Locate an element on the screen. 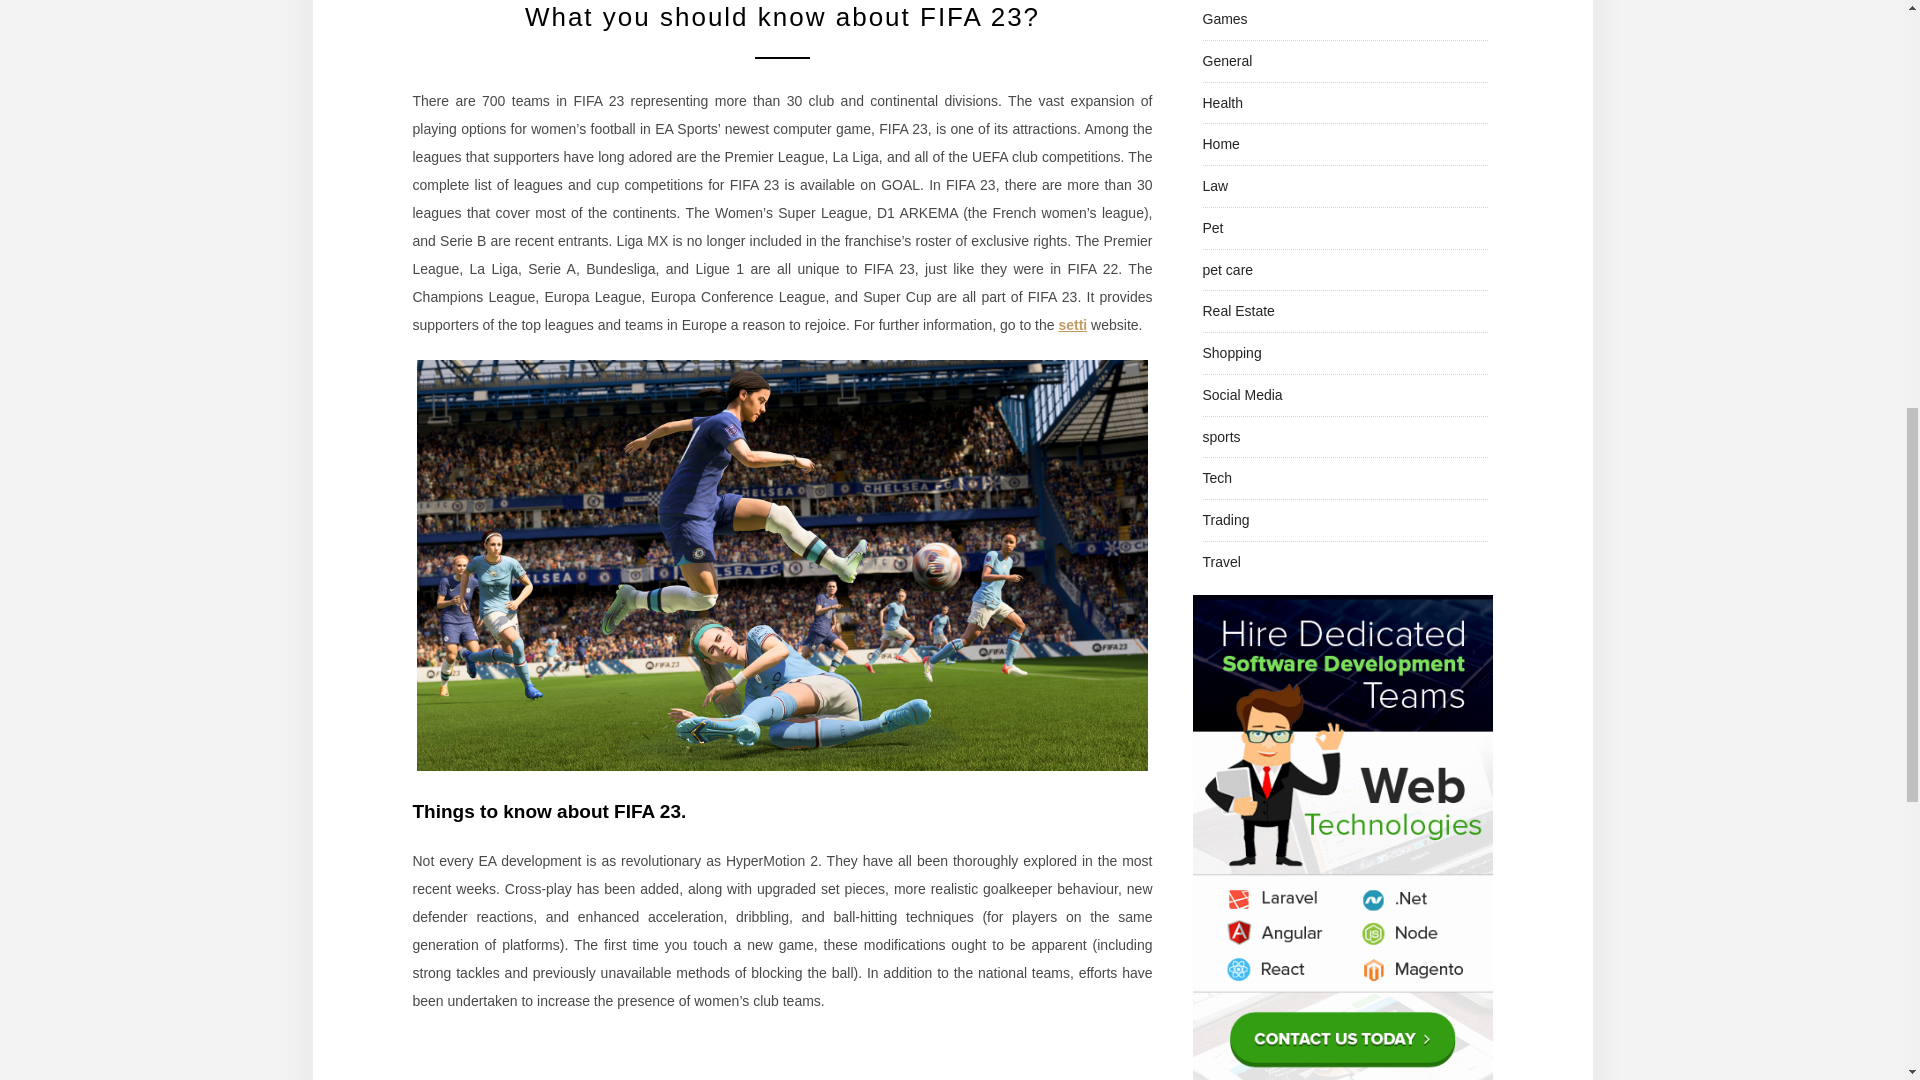  Trading is located at coordinates (1225, 520).